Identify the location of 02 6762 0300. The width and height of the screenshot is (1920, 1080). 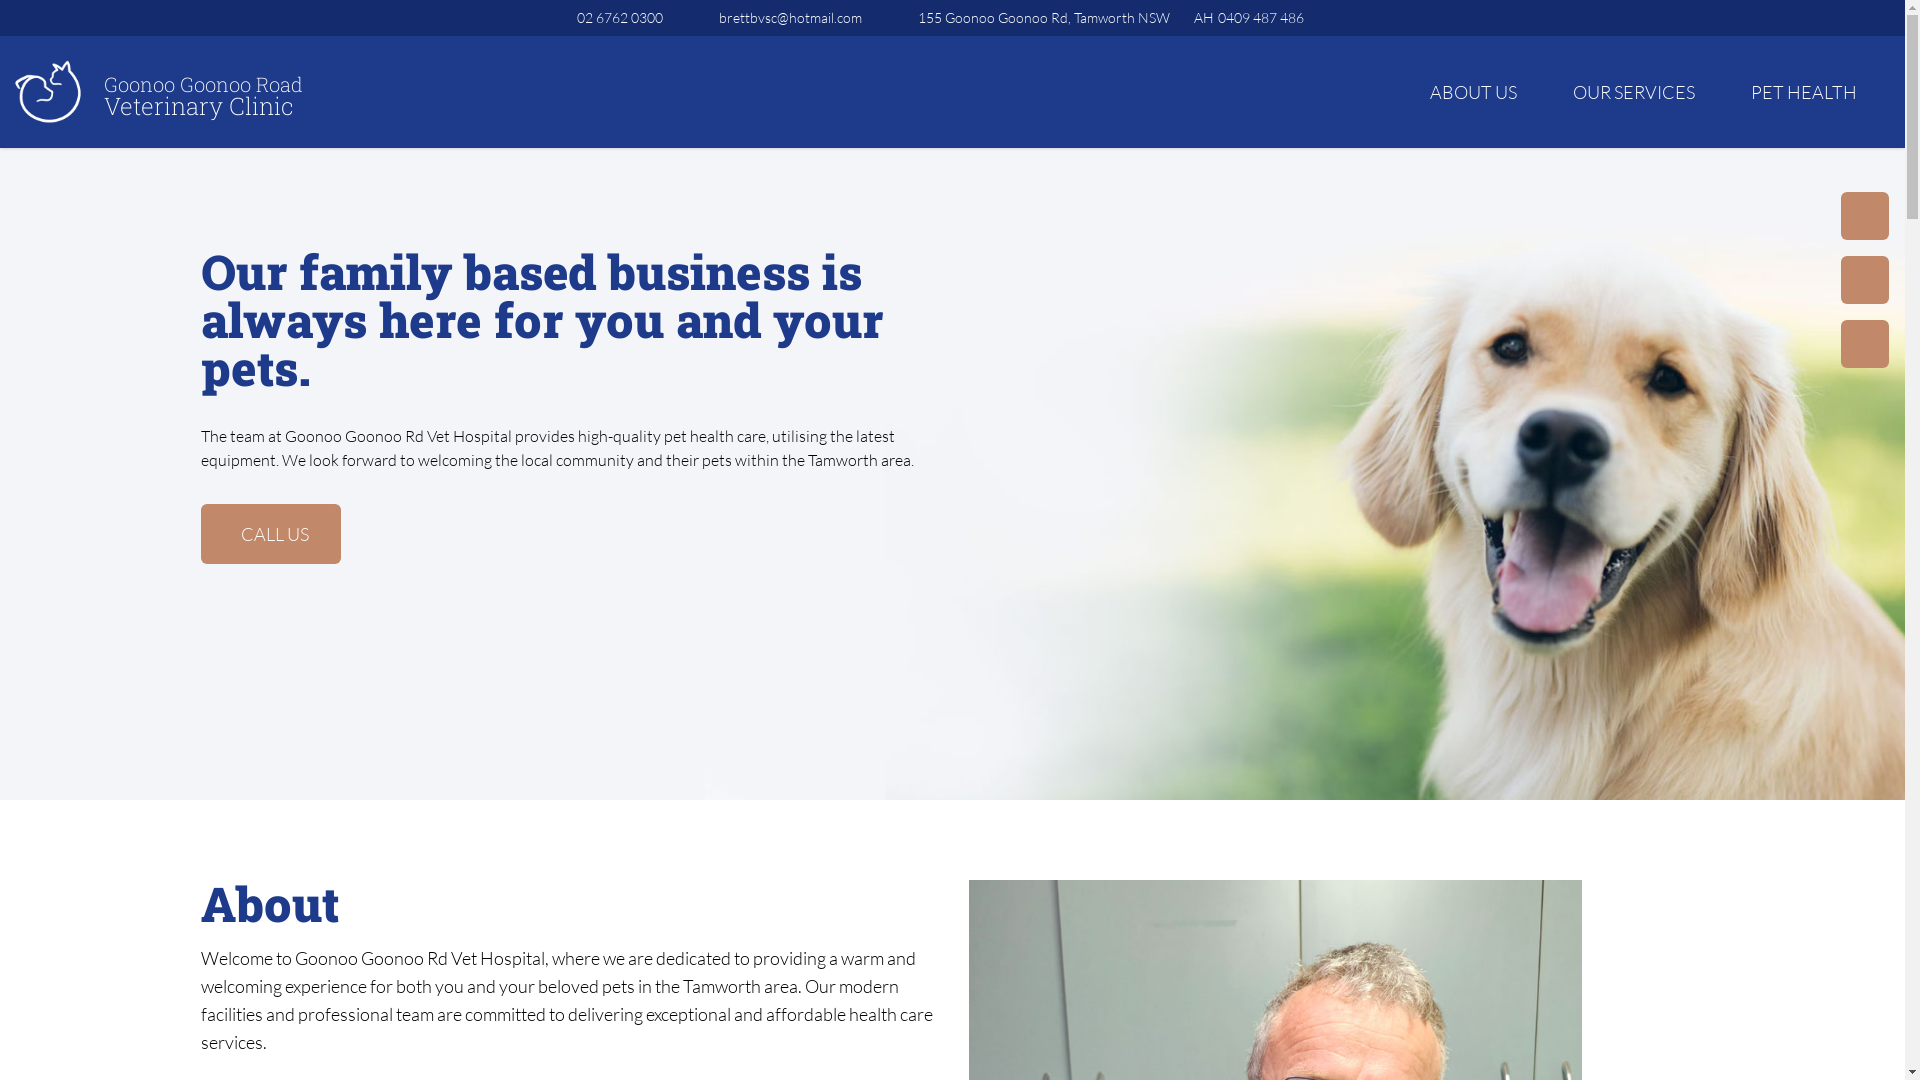
(632, 18).